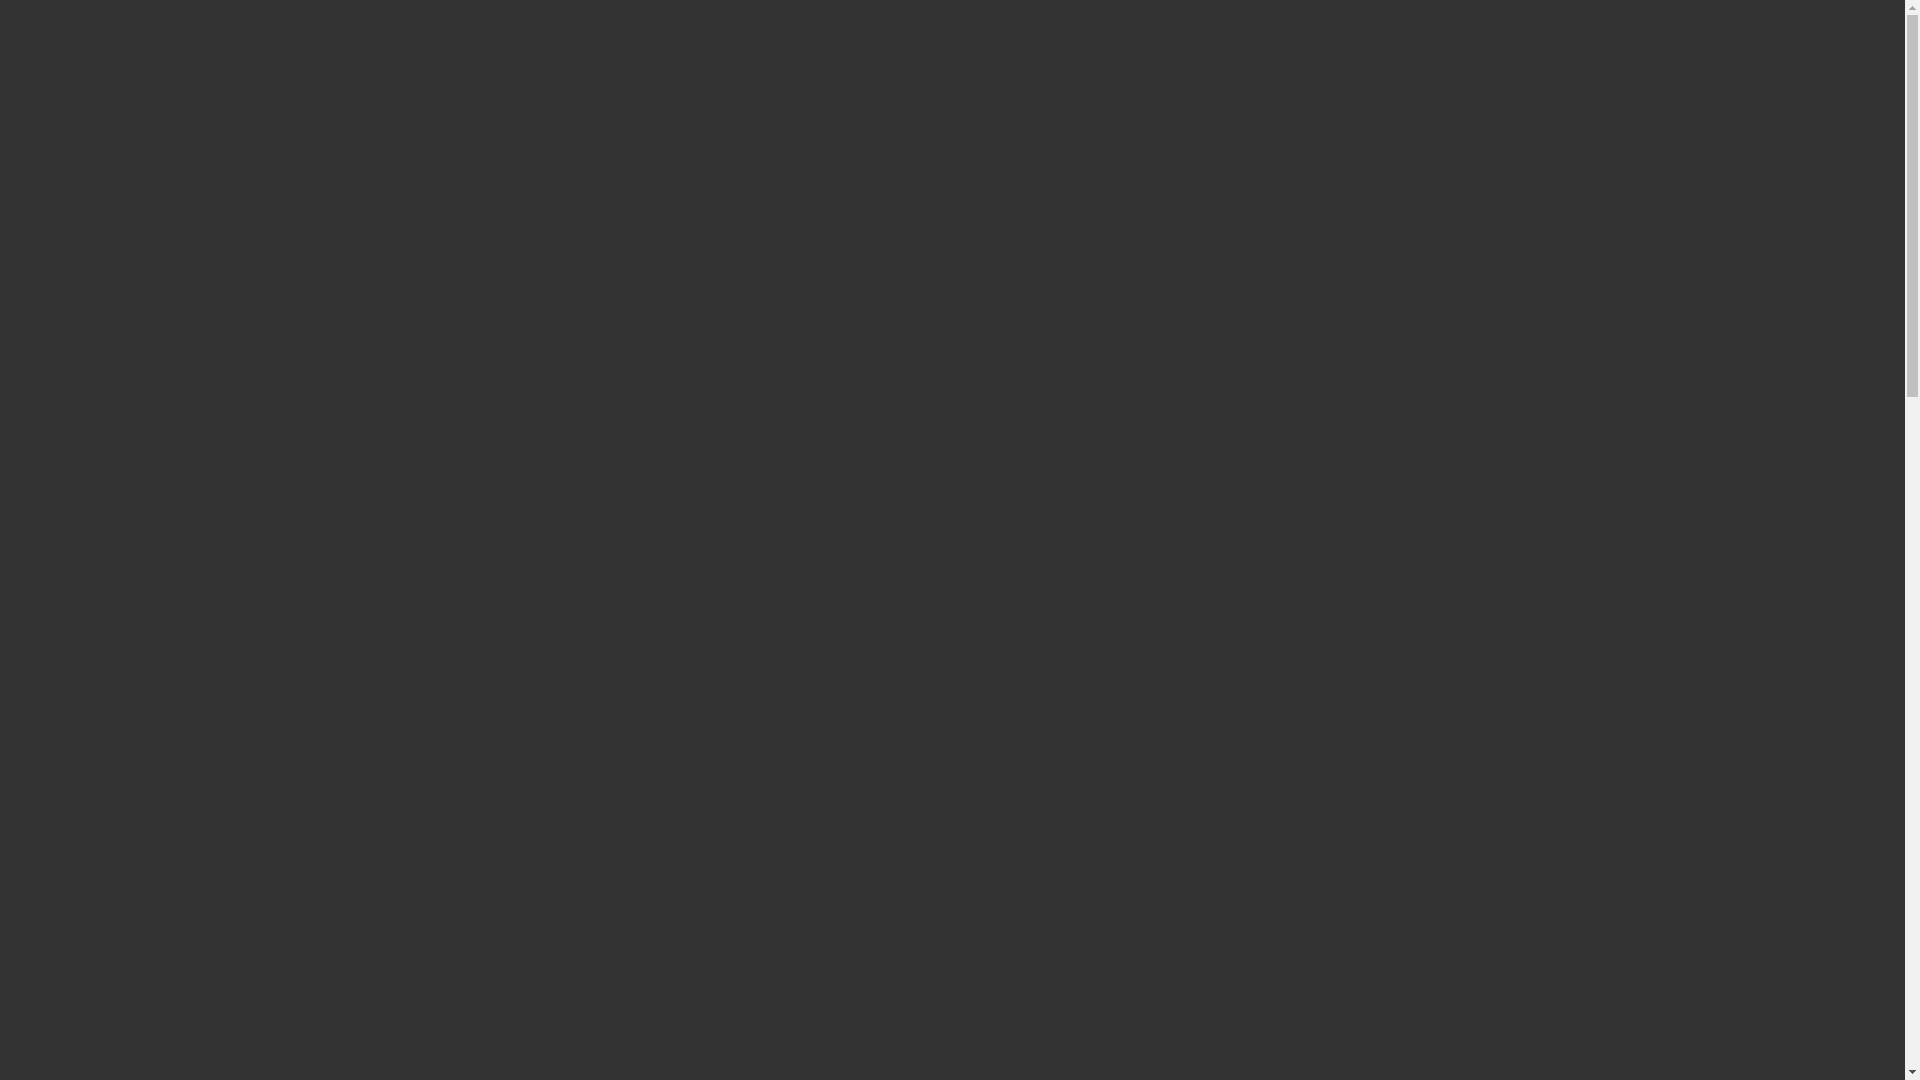 Image resolution: width=1920 pixels, height=1080 pixels. What do you see at coordinates (1260, 460) in the screenshot?
I see `View on CDS` at bounding box center [1260, 460].